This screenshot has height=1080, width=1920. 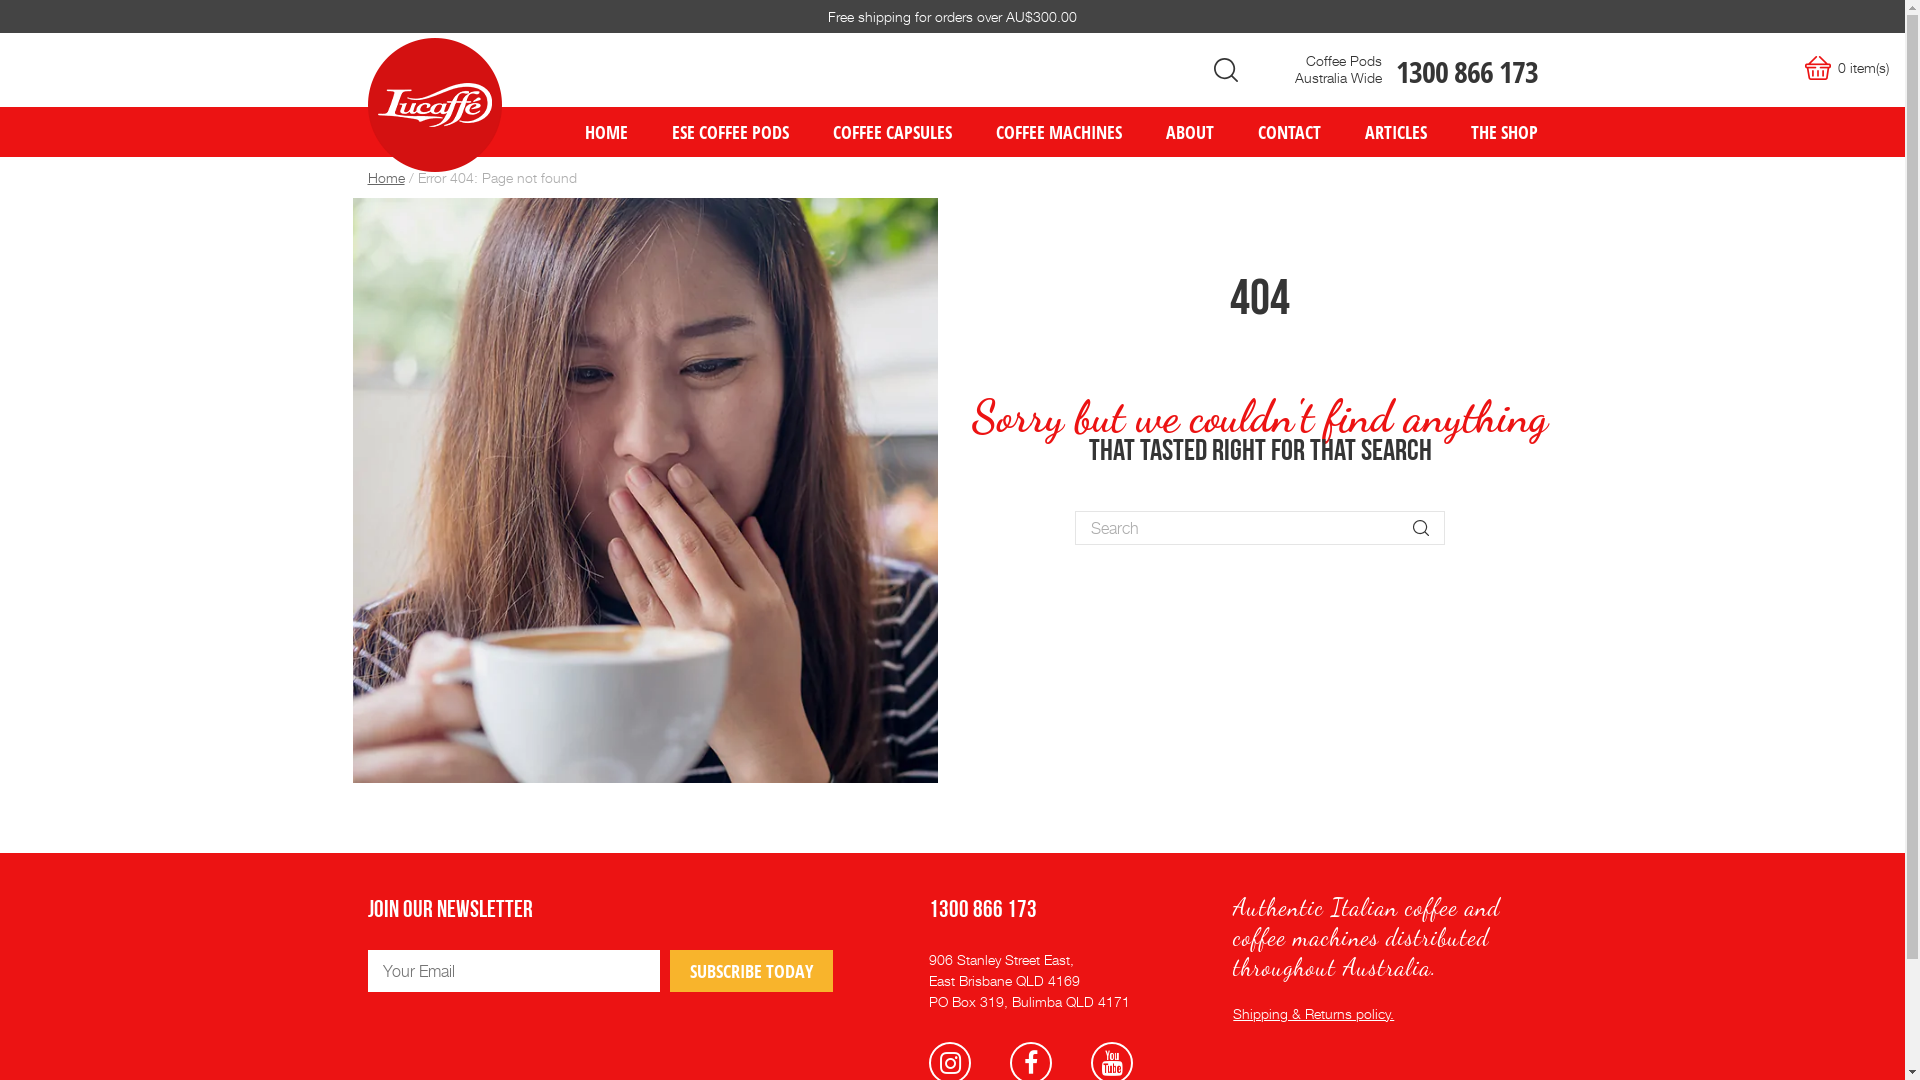 I want to click on THE SHOP, so click(x=1492, y=132).